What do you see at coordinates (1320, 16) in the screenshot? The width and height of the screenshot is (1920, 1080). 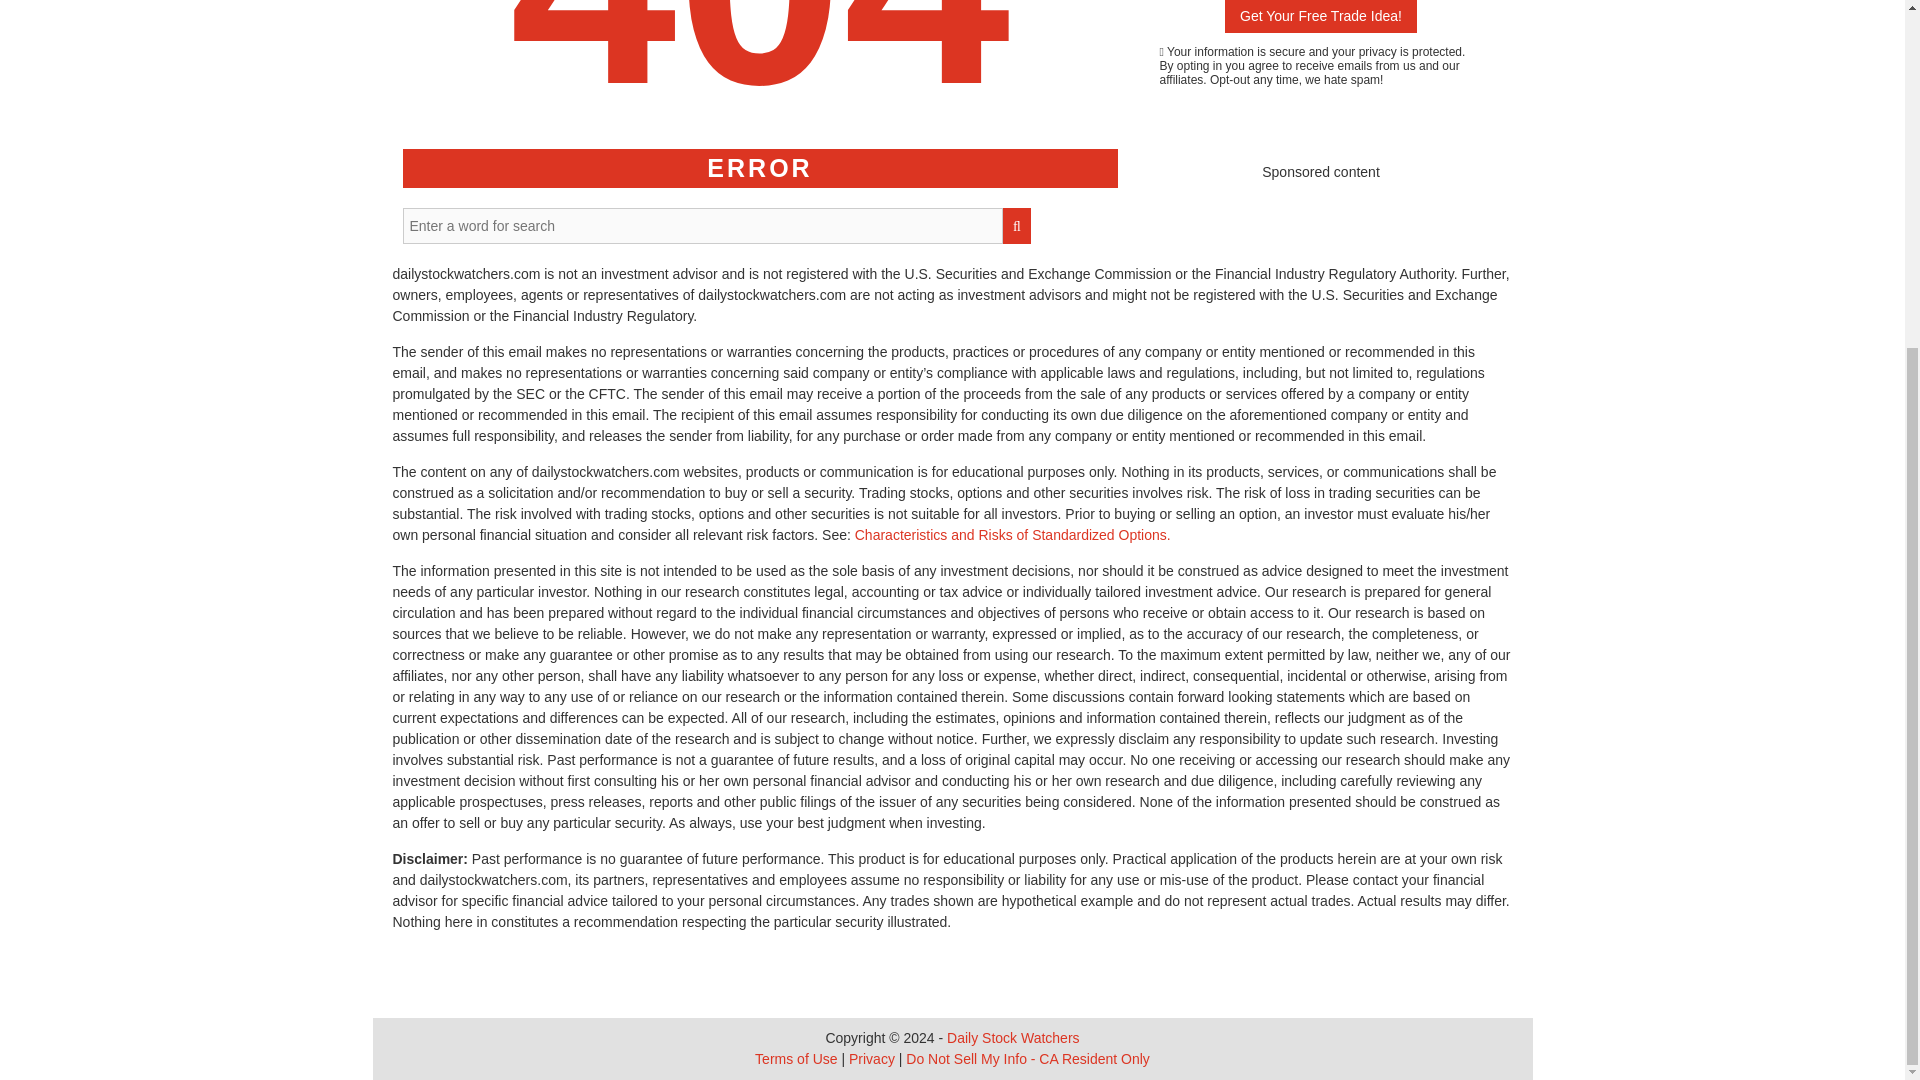 I see `Get Your Free Trade Idea!` at bounding box center [1320, 16].